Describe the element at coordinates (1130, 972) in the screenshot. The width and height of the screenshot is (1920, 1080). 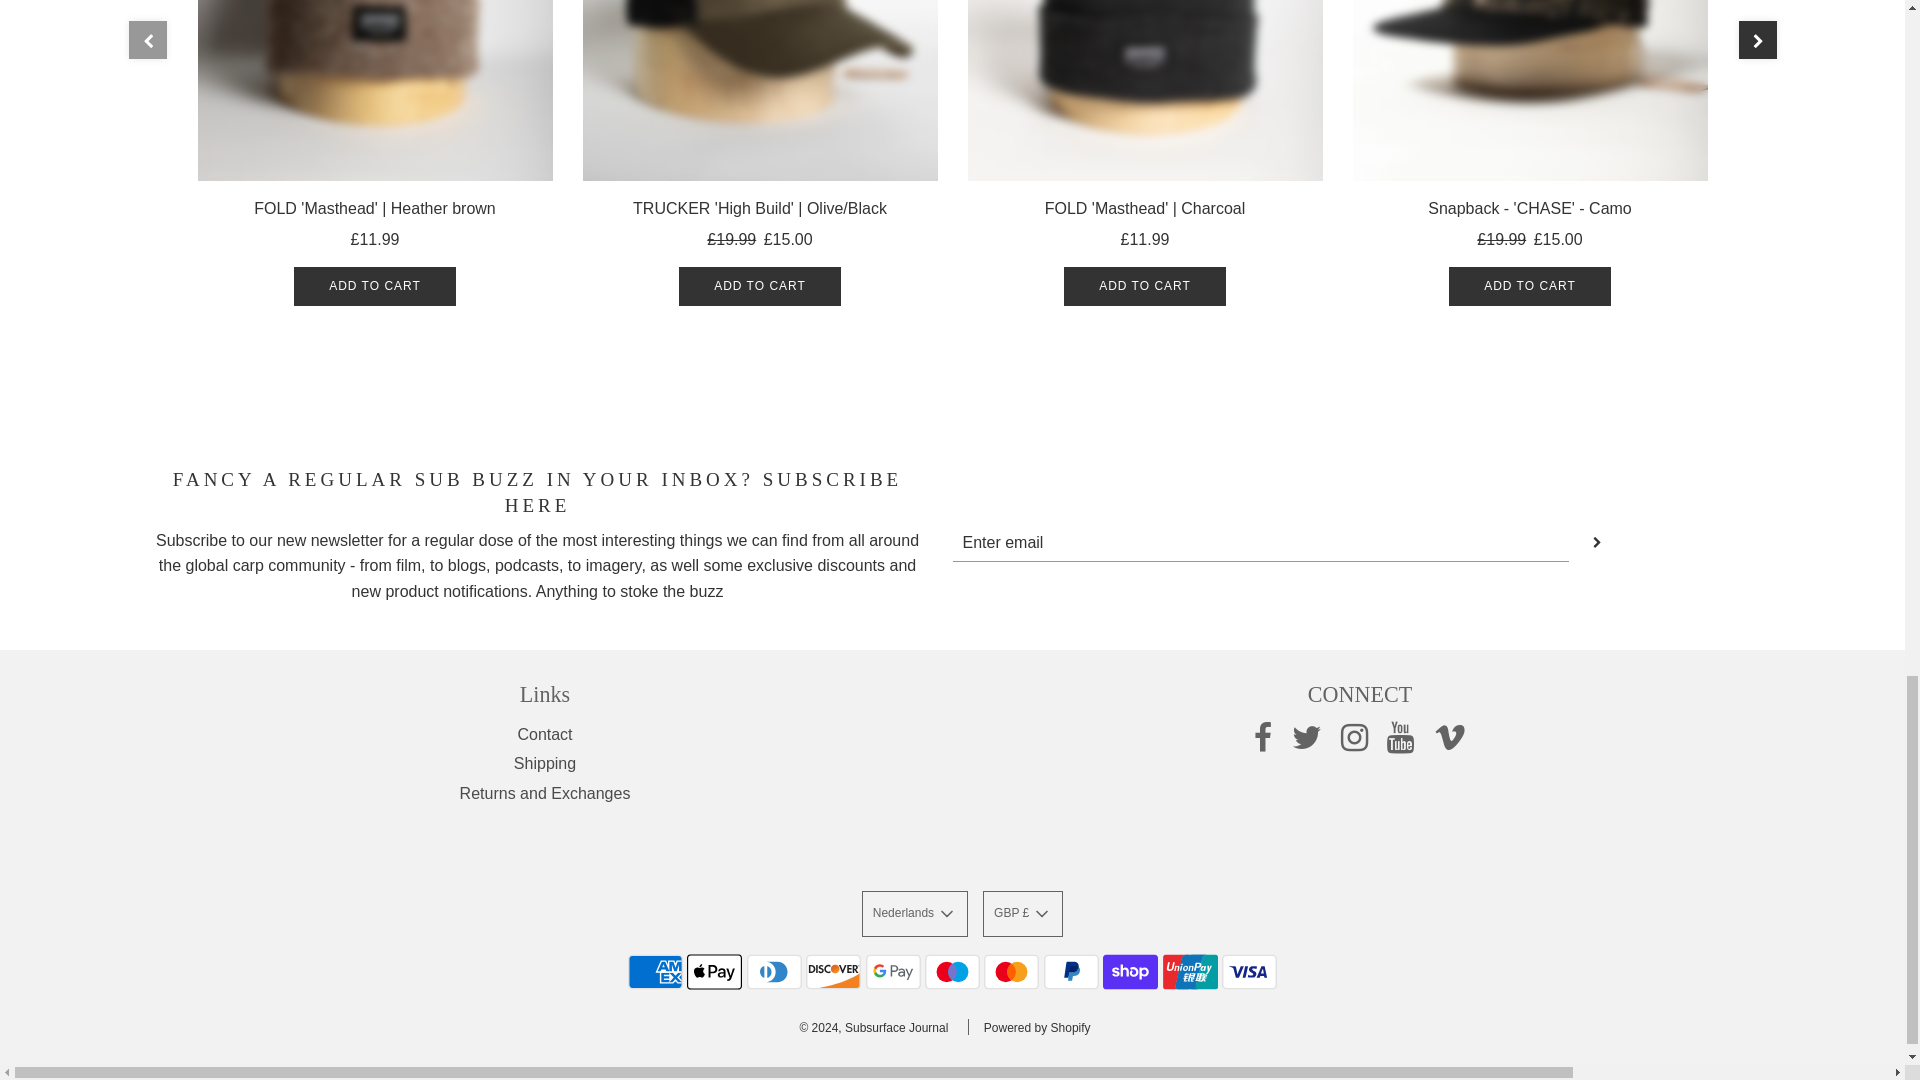
I see `Shop Pay` at that location.